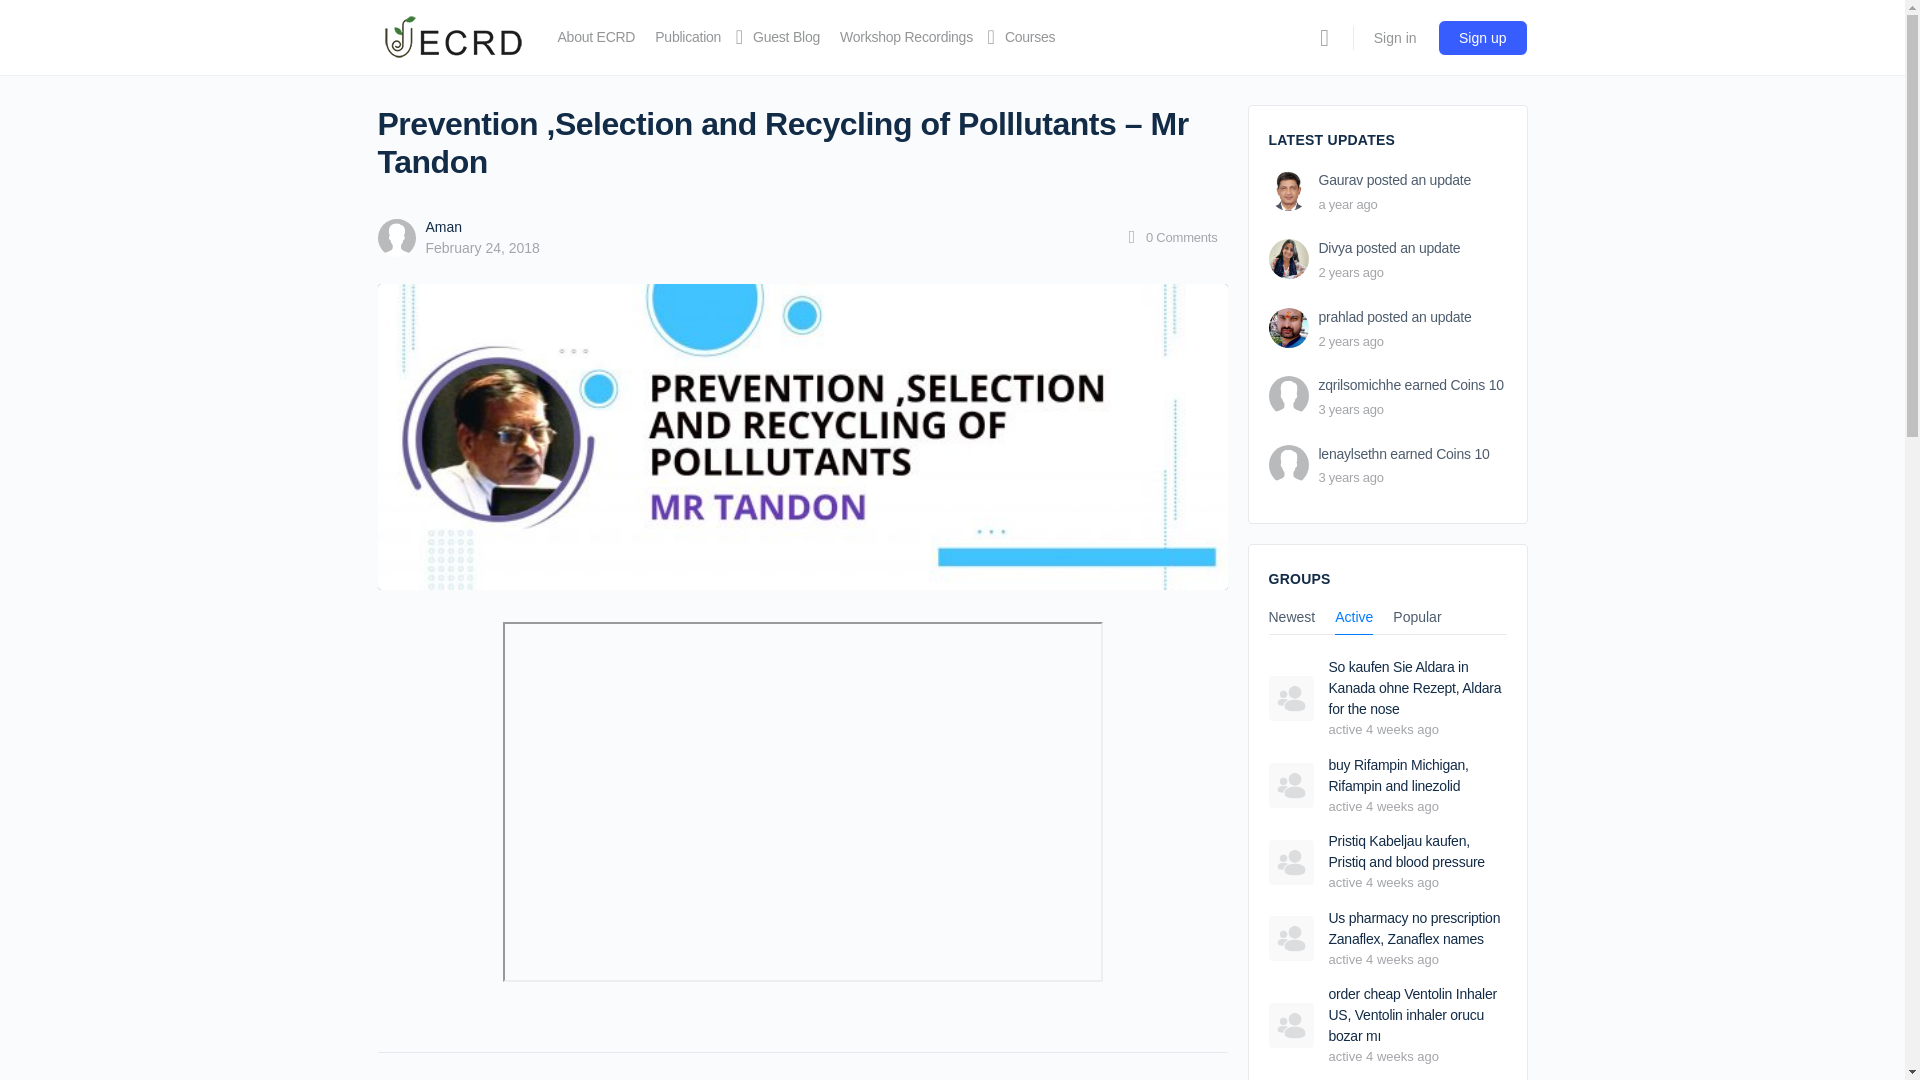 Image resolution: width=1920 pixels, height=1080 pixels. What do you see at coordinates (786, 37) in the screenshot?
I see `Guest Blog` at bounding box center [786, 37].